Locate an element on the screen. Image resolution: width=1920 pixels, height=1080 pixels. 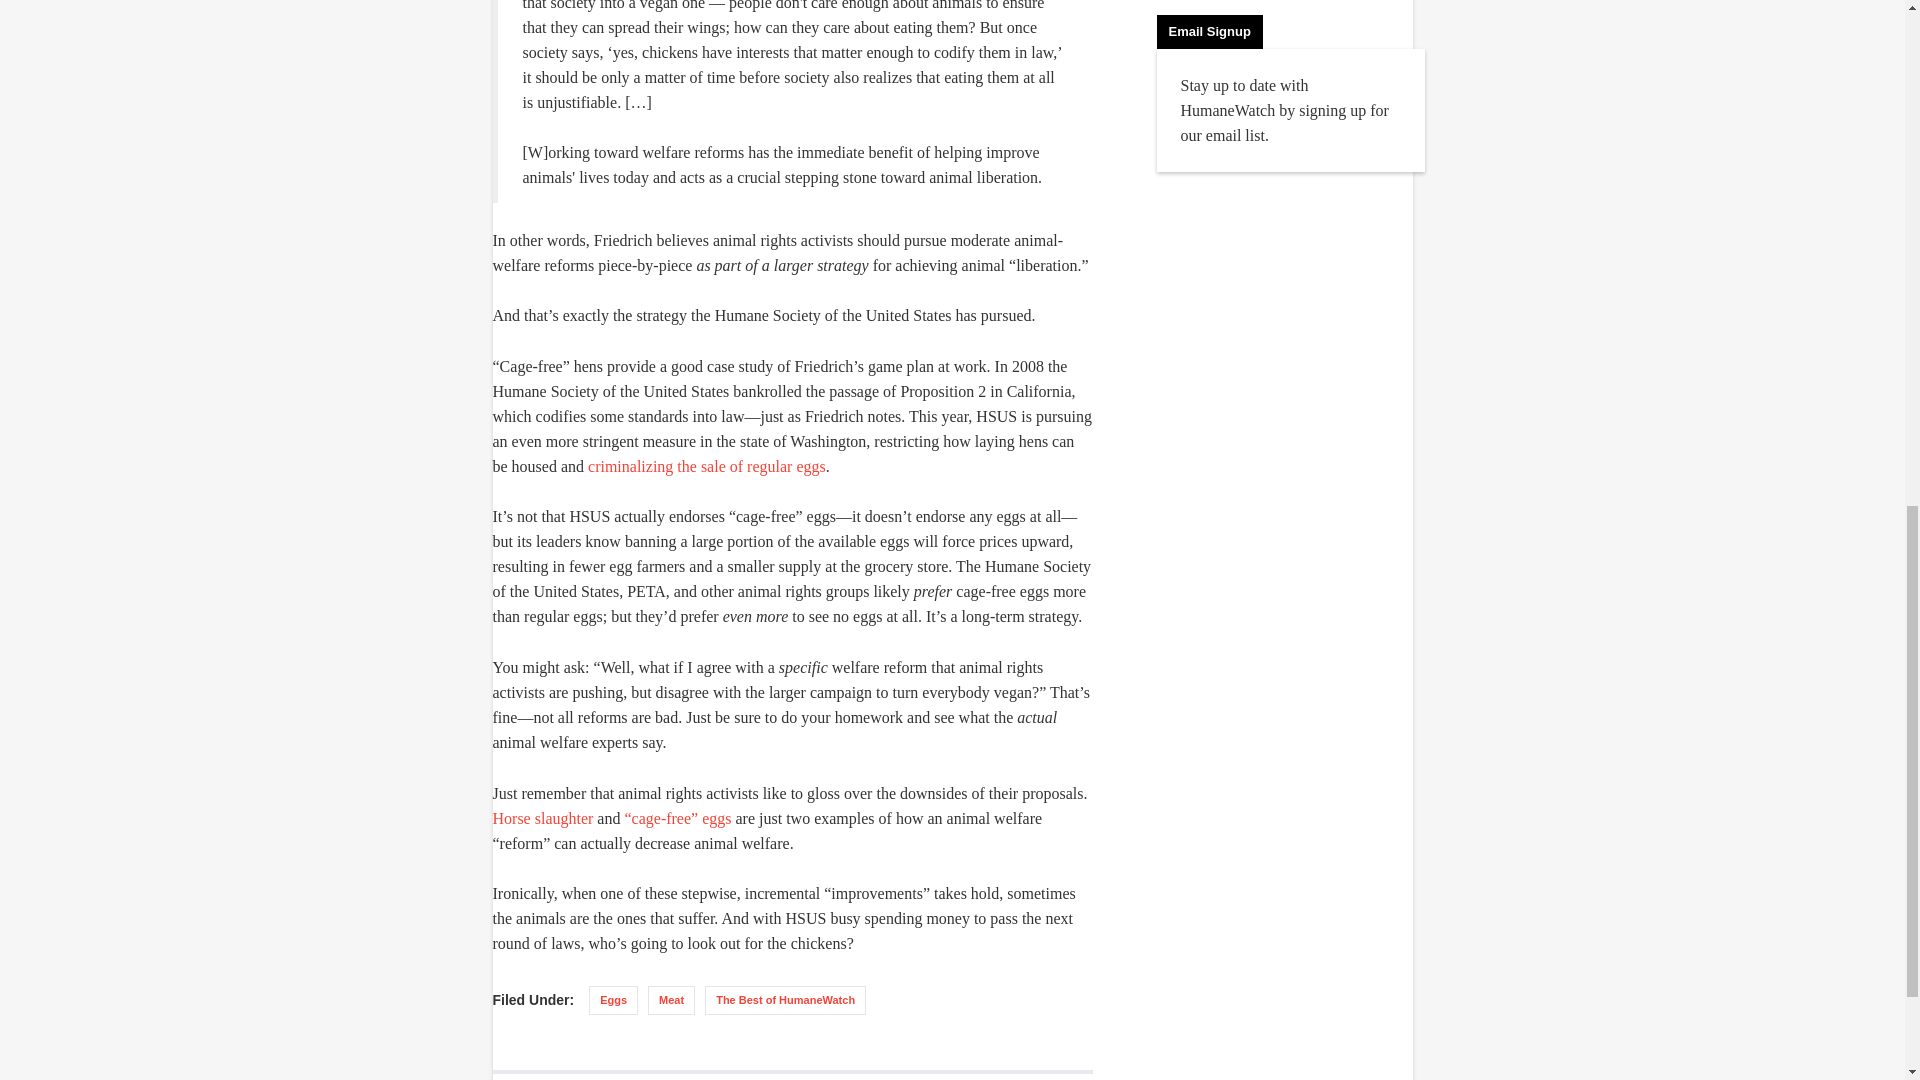
criminalizing the sale of regular eggs is located at coordinates (706, 466).